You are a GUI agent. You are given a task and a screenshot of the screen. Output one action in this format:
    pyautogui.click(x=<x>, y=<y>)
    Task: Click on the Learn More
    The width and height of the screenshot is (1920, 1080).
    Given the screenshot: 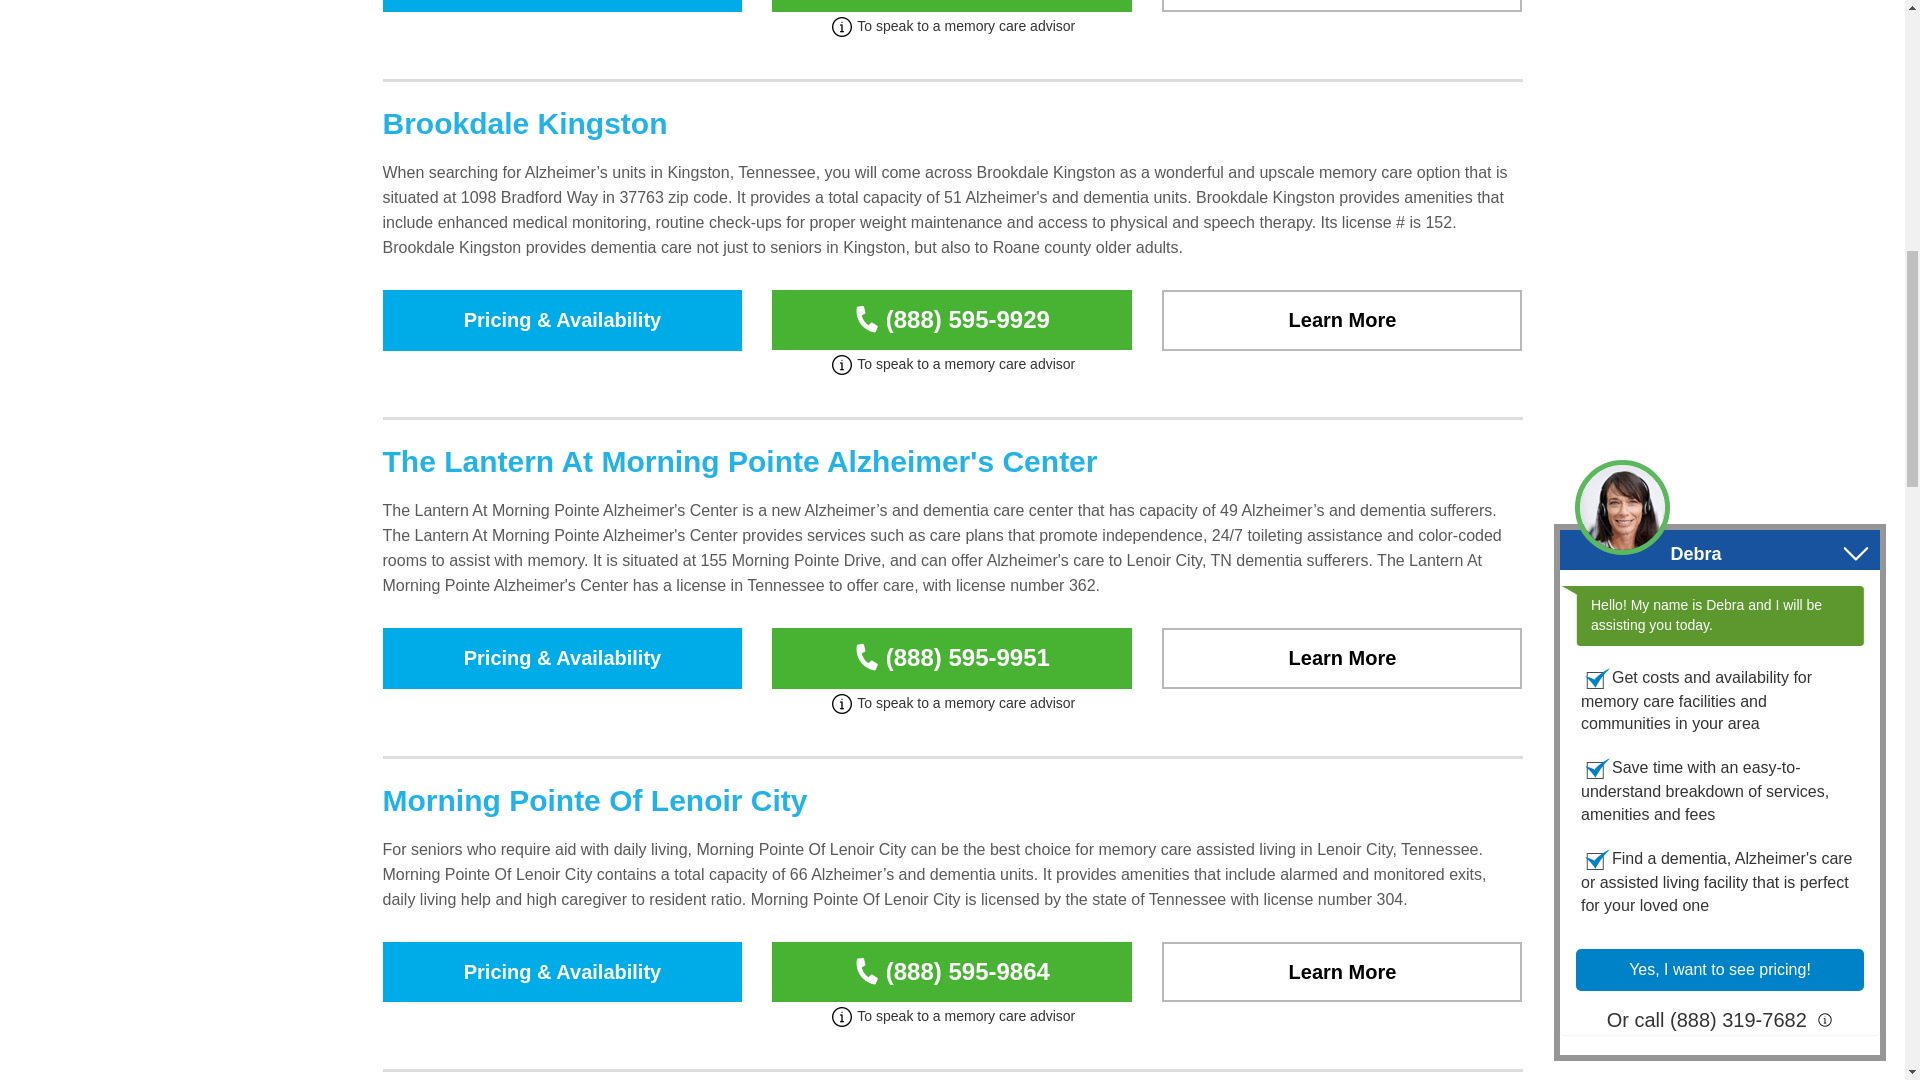 What is the action you would take?
    pyautogui.click(x=1342, y=658)
    